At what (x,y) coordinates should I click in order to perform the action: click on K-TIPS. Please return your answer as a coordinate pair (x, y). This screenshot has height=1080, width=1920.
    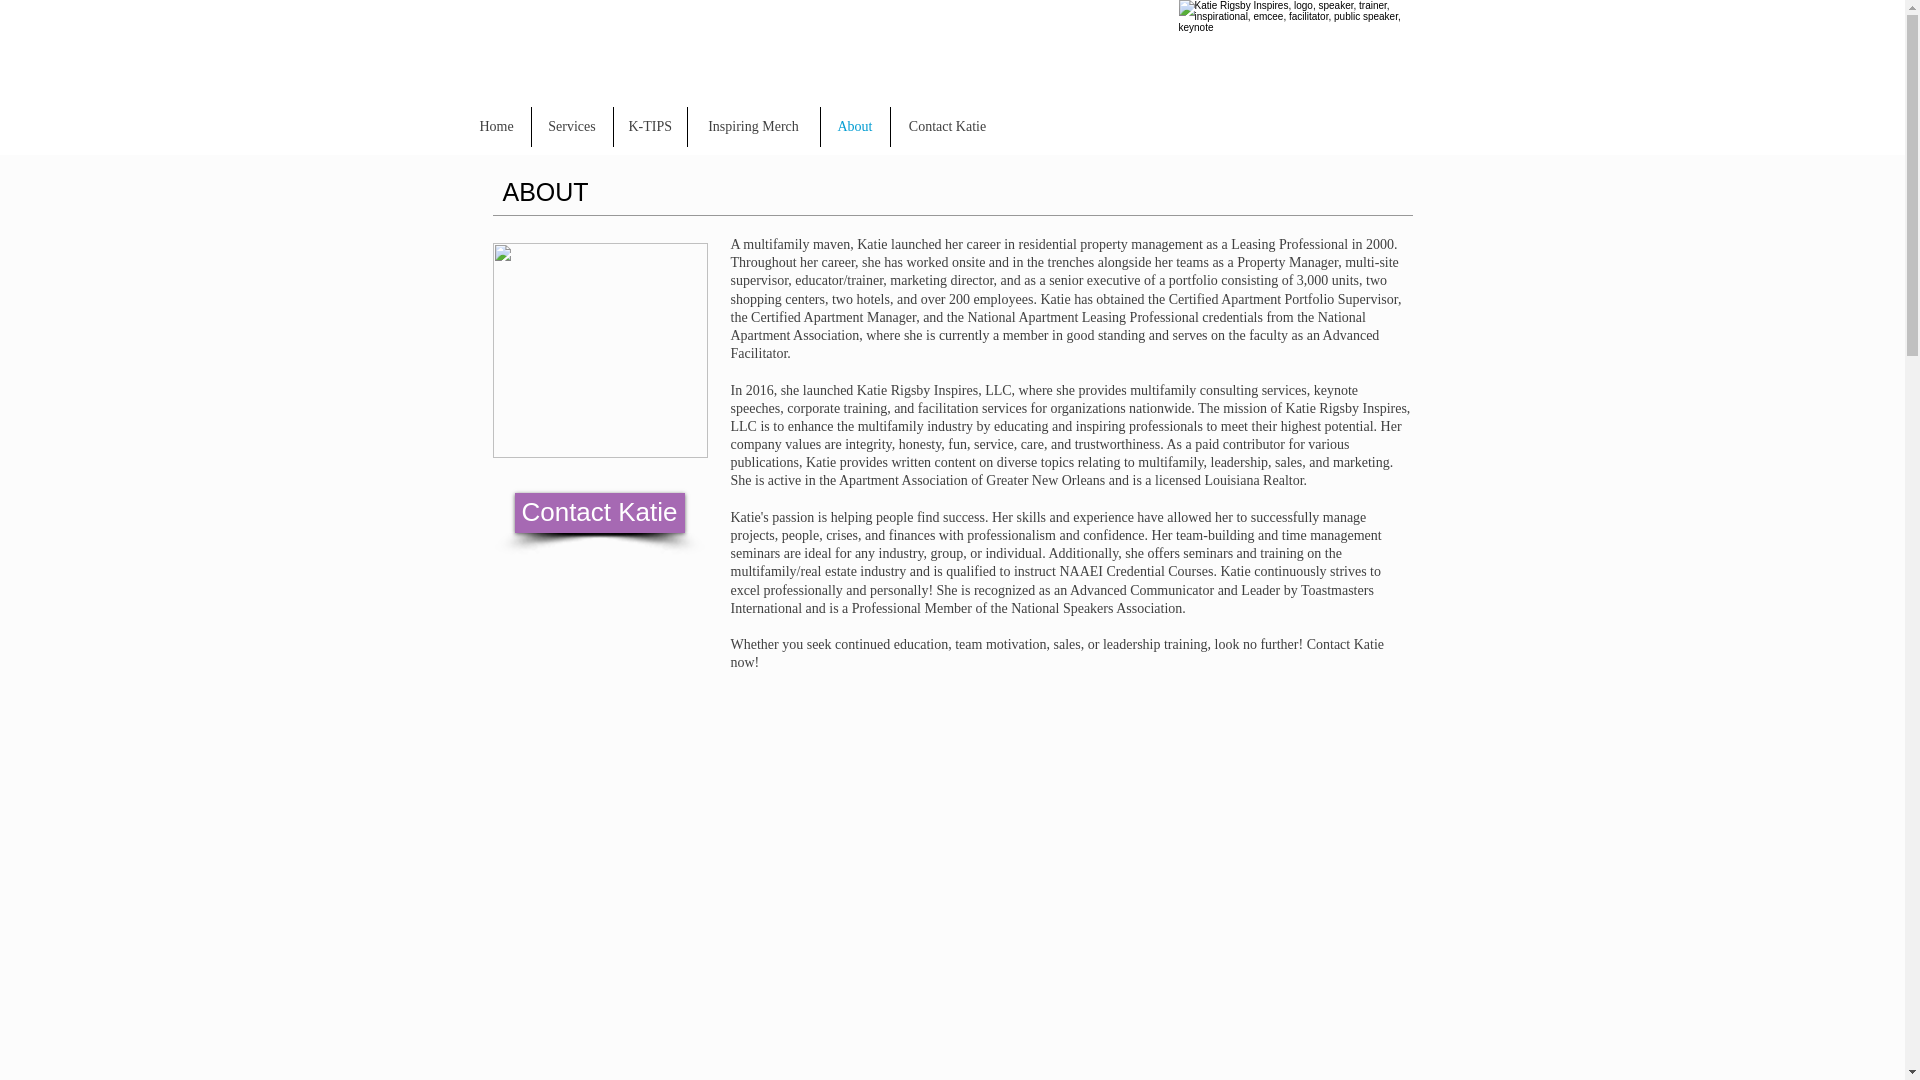
    Looking at the image, I should click on (650, 126).